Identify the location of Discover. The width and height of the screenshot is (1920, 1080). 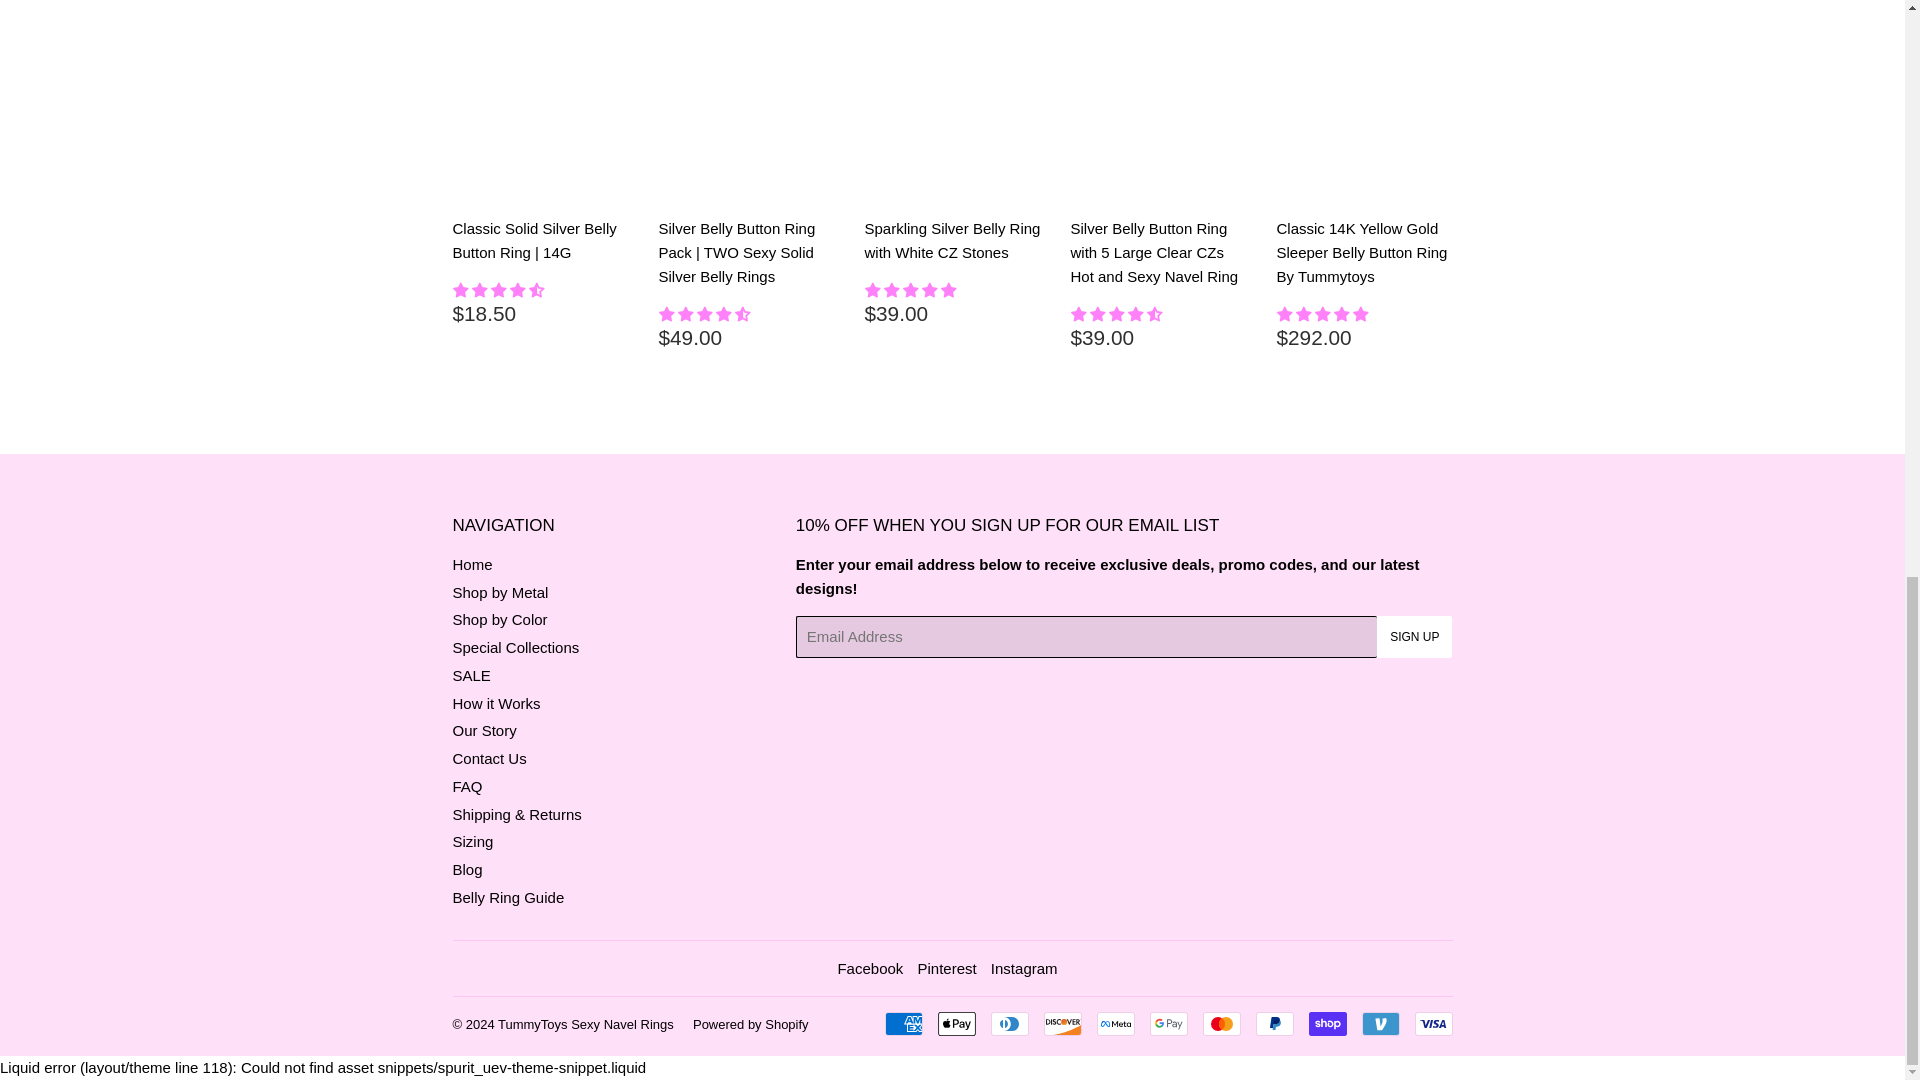
(1063, 1023).